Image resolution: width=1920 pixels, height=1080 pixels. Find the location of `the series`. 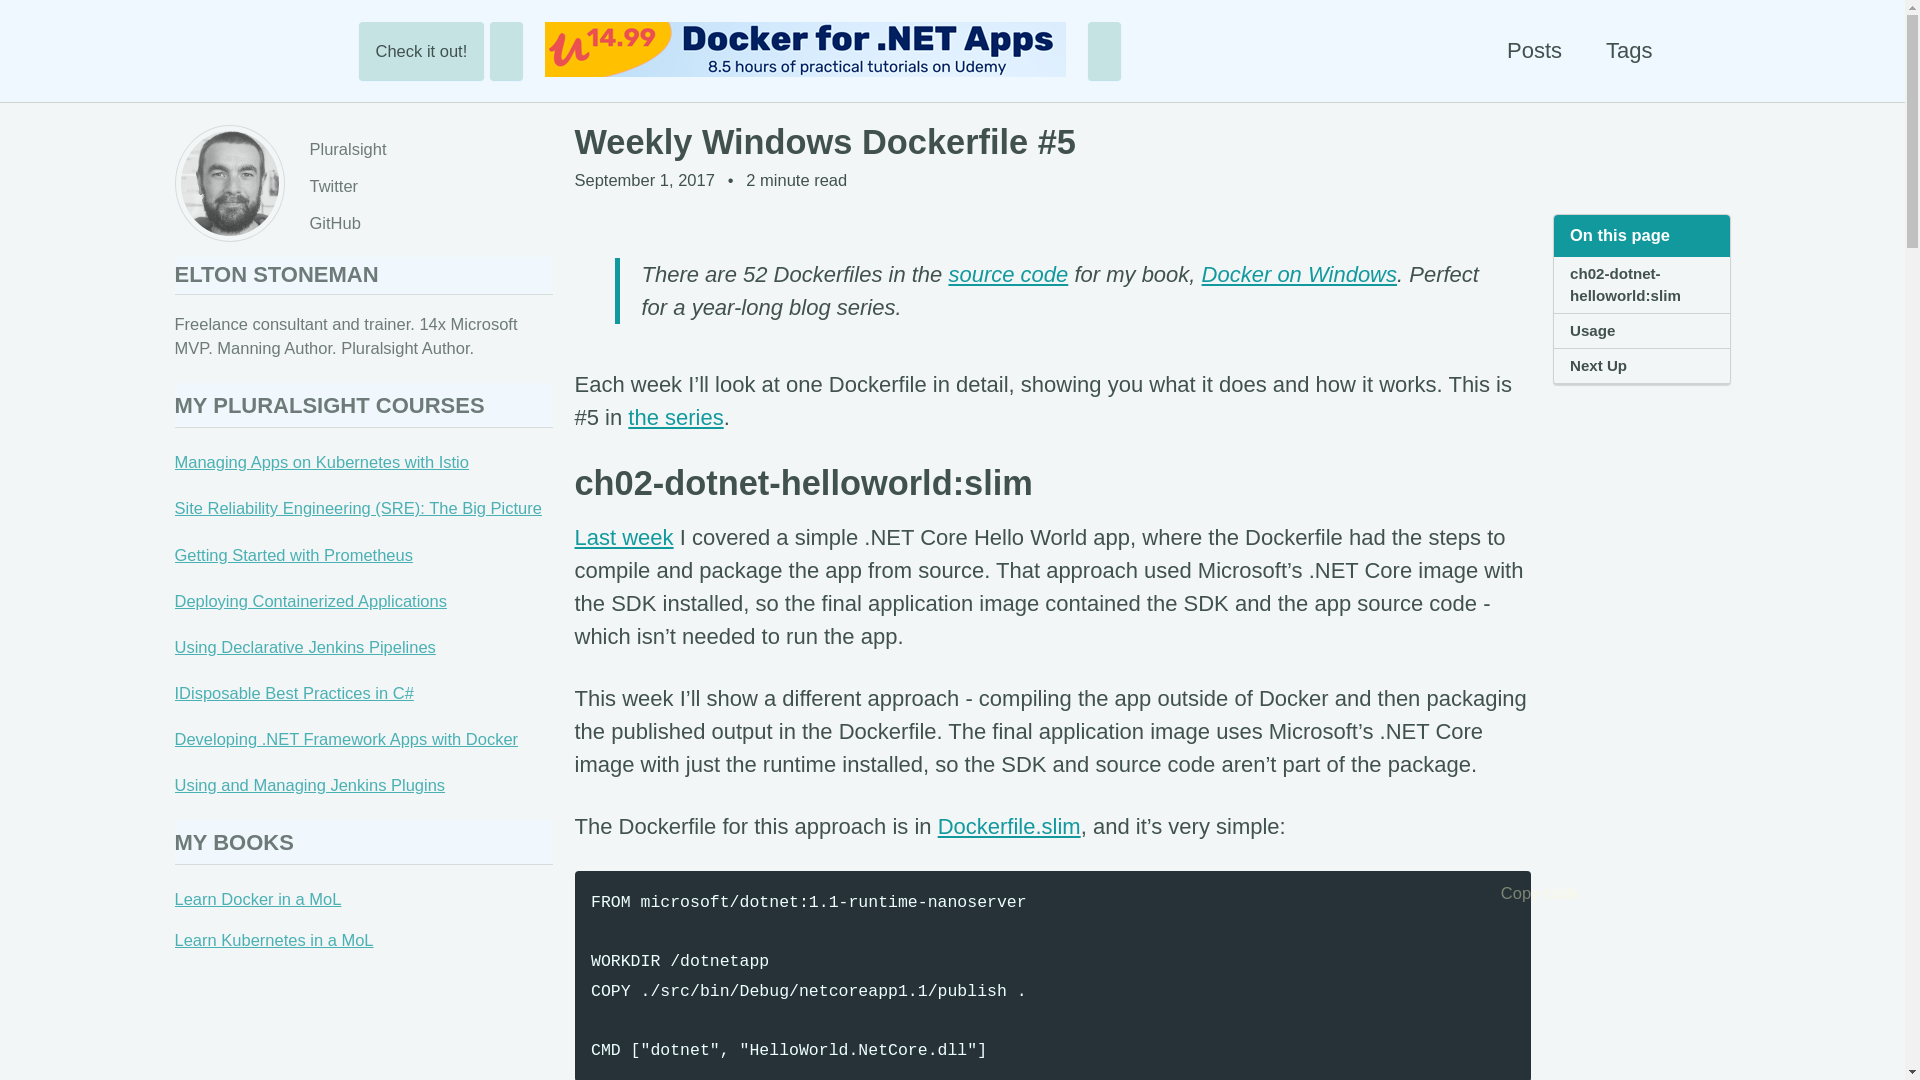

the series is located at coordinates (675, 417).